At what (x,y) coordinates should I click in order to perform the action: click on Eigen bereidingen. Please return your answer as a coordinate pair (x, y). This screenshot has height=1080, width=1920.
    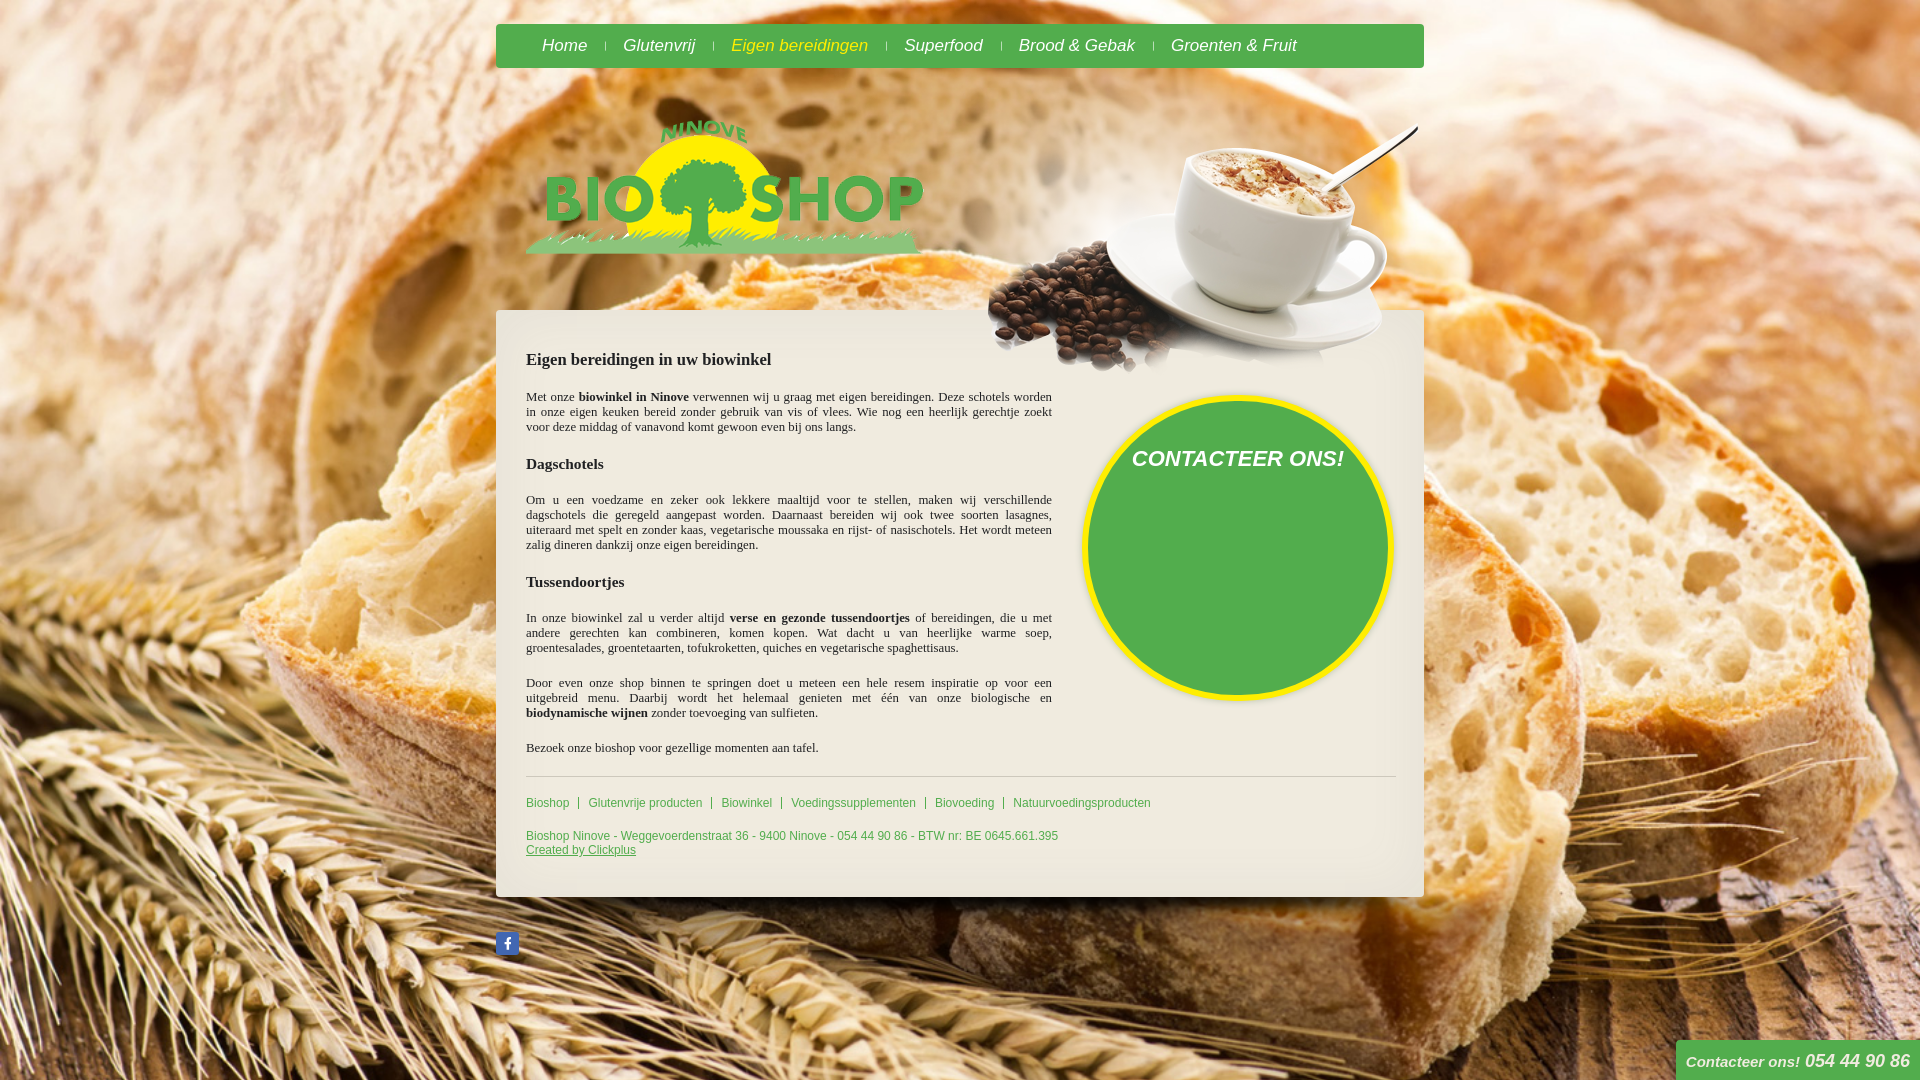
    Looking at the image, I should click on (800, 46).